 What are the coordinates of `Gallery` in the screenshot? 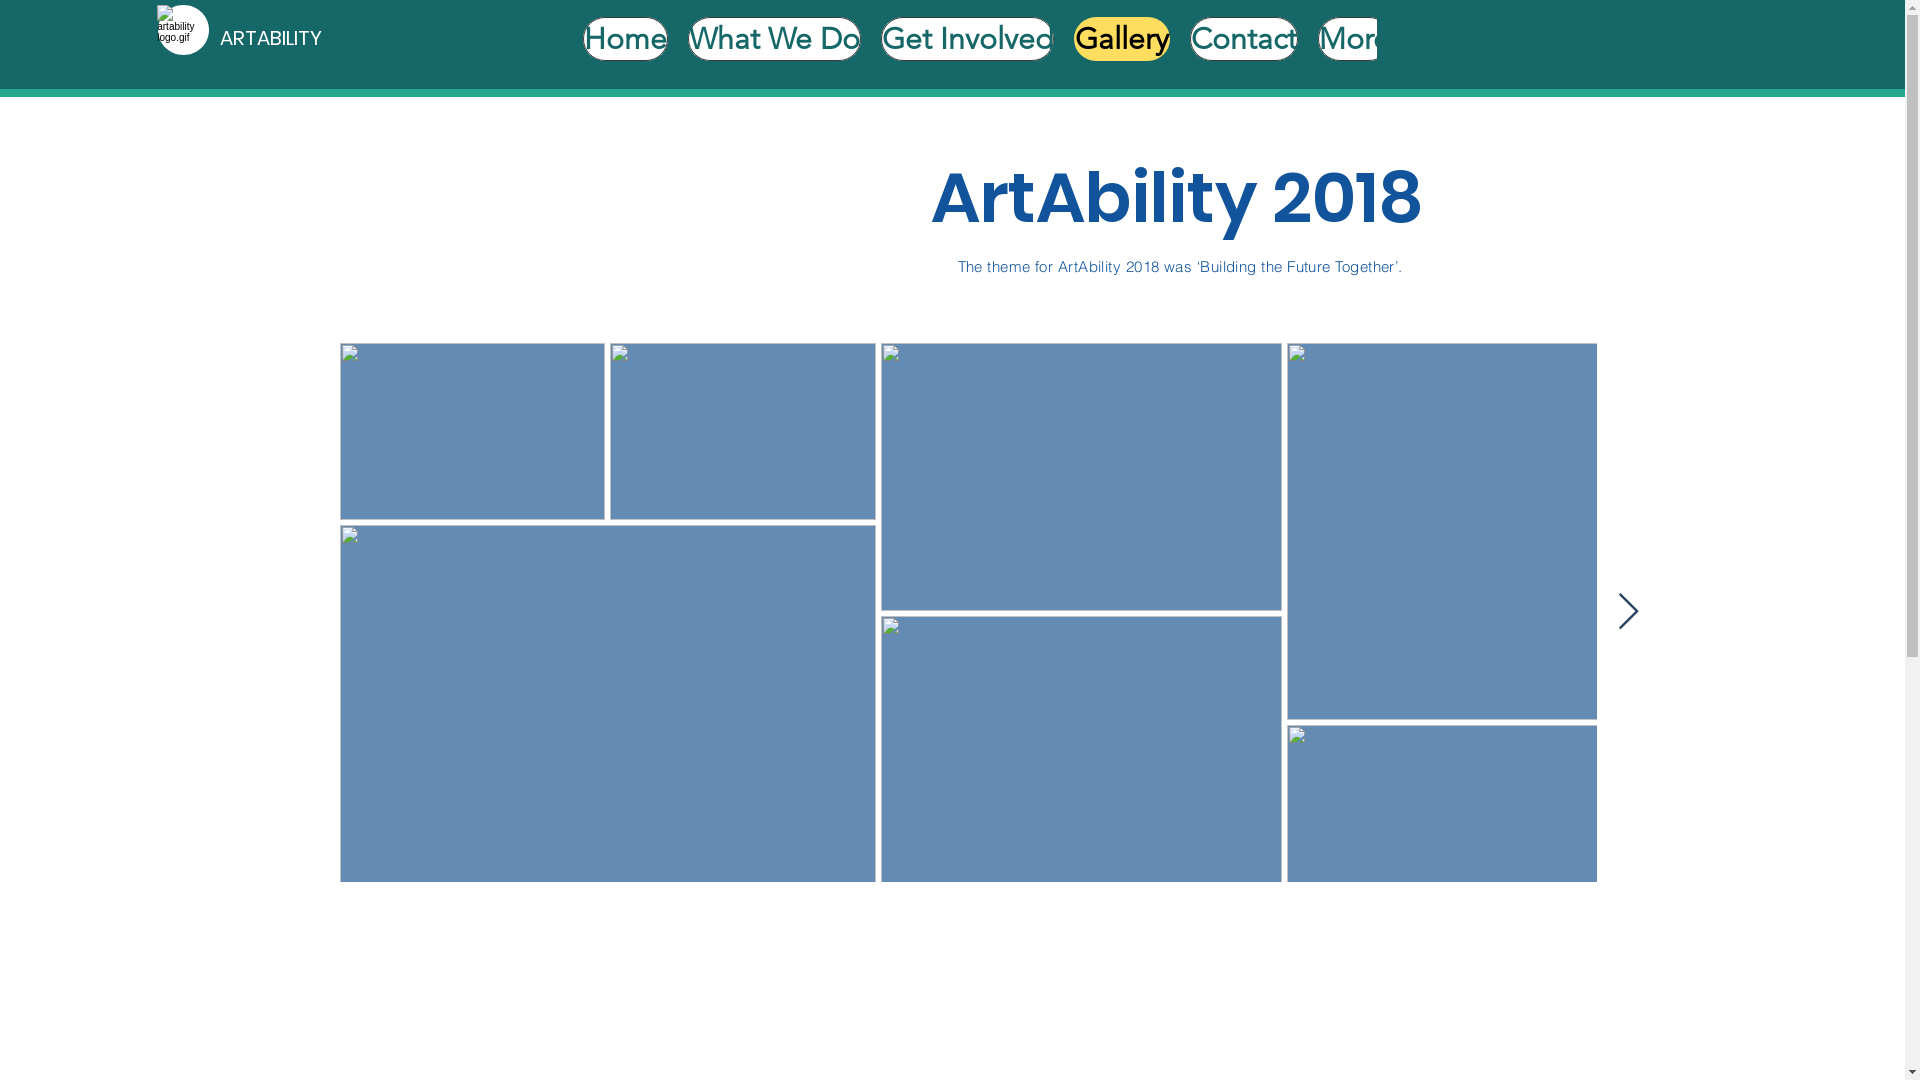 It's located at (1122, 44).